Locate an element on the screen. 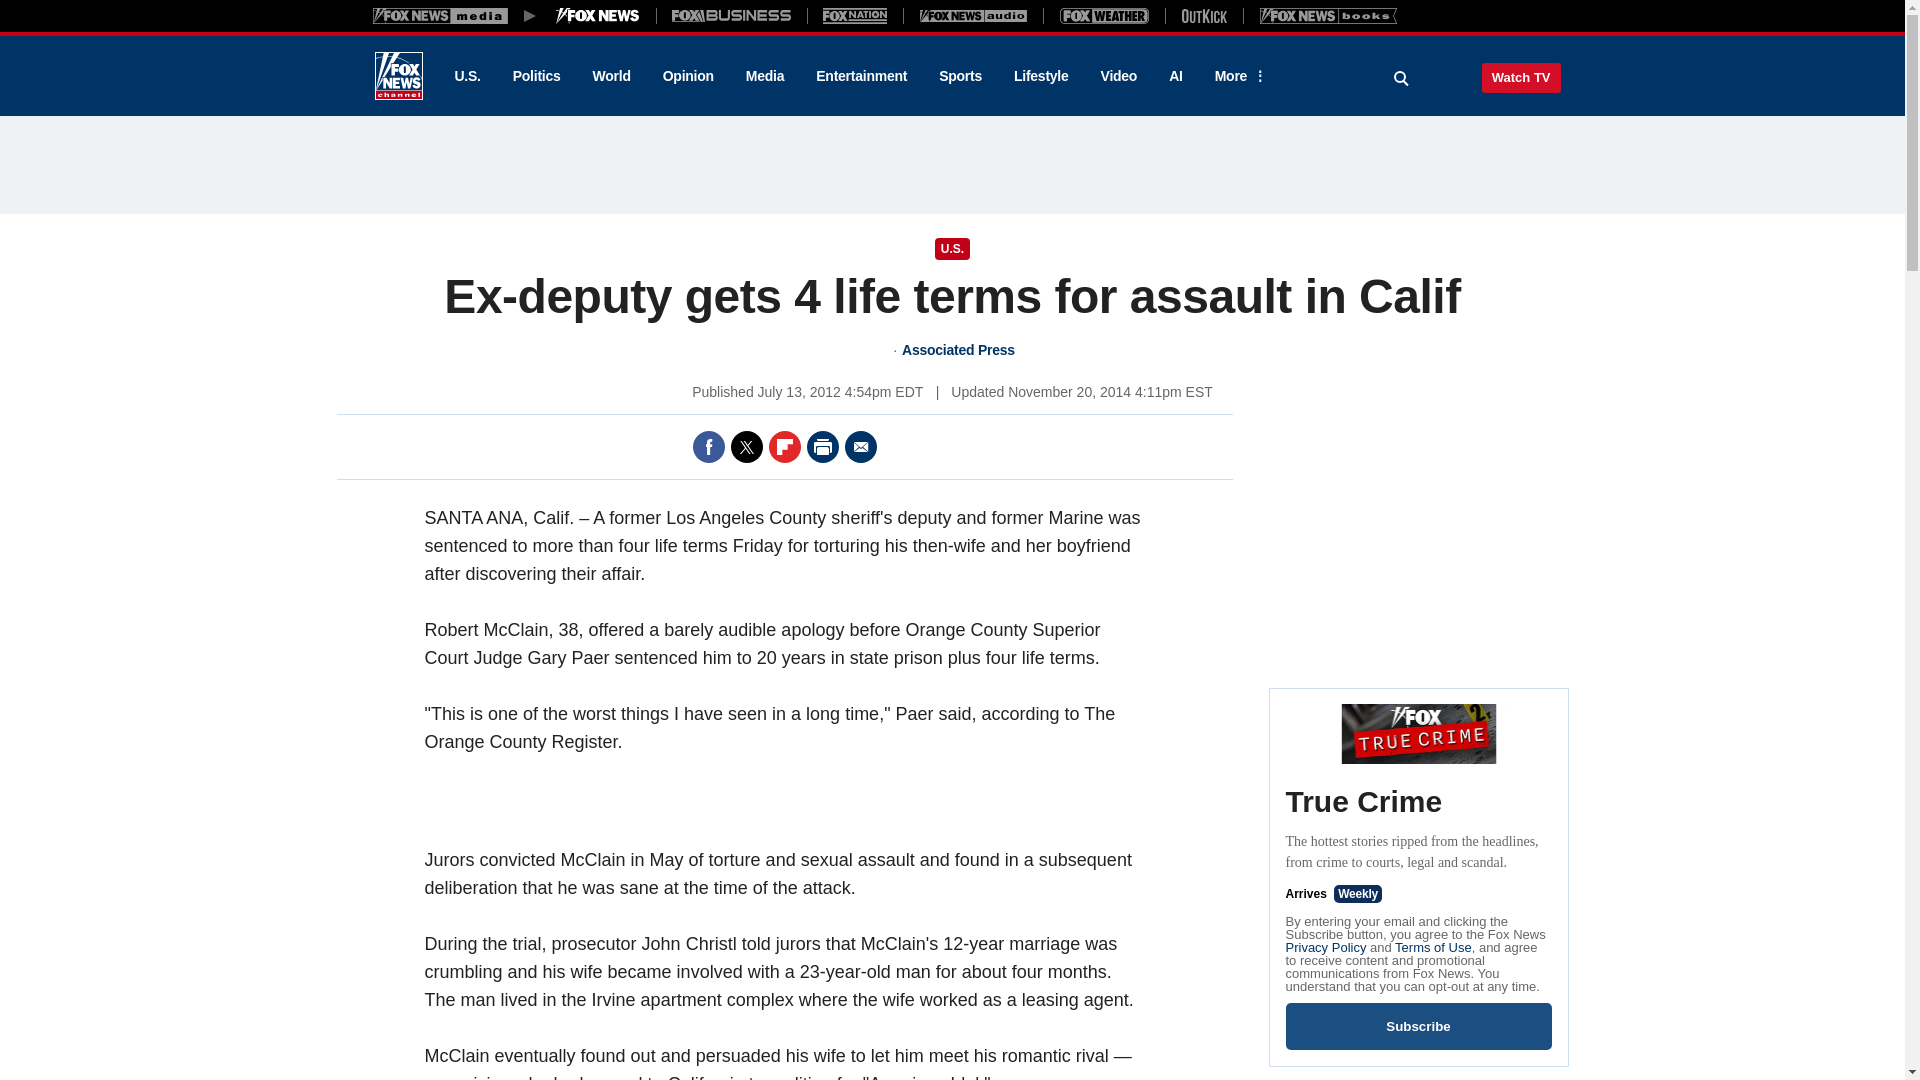 Image resolution: width=1920 pixels, height=1080 pixels. Fox Weather is located at coordinates (1104, 15).